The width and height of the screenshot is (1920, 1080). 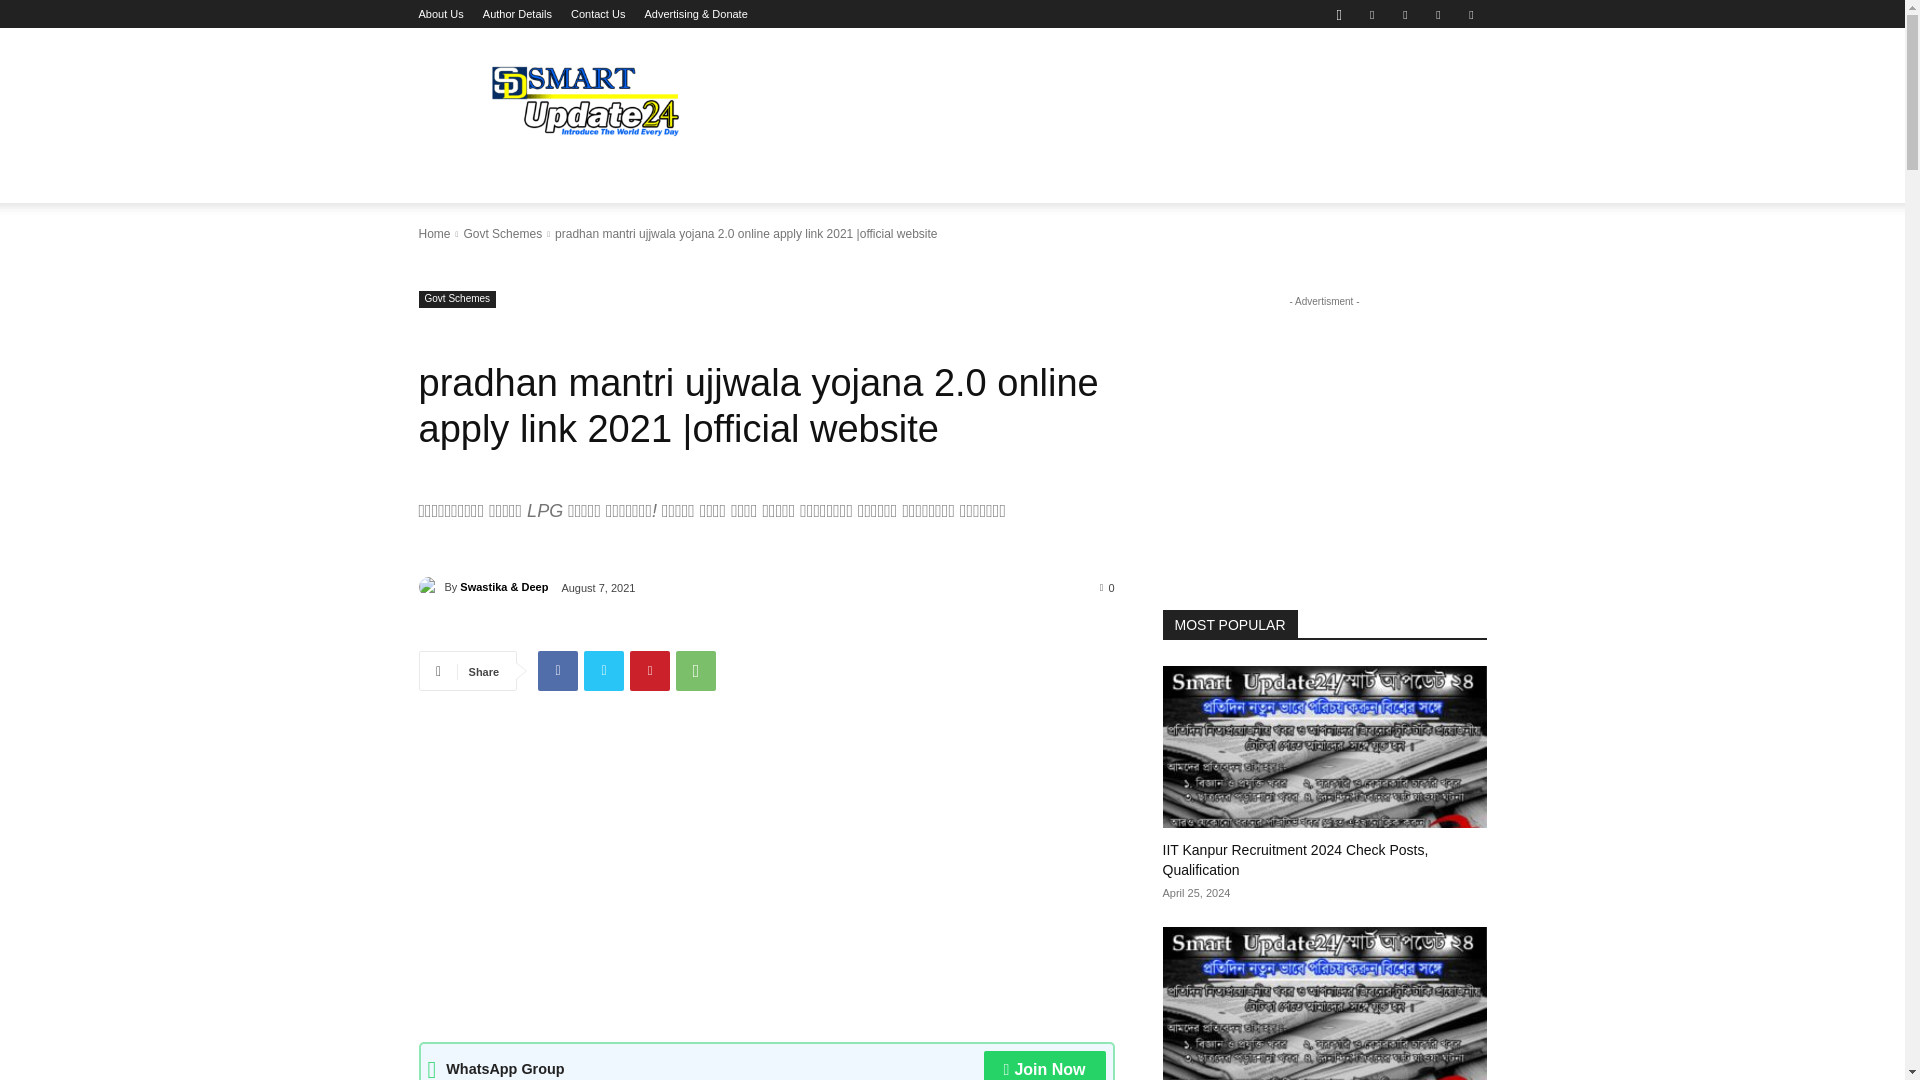 I want to click on Contact Us, so click(x=598, y=14).